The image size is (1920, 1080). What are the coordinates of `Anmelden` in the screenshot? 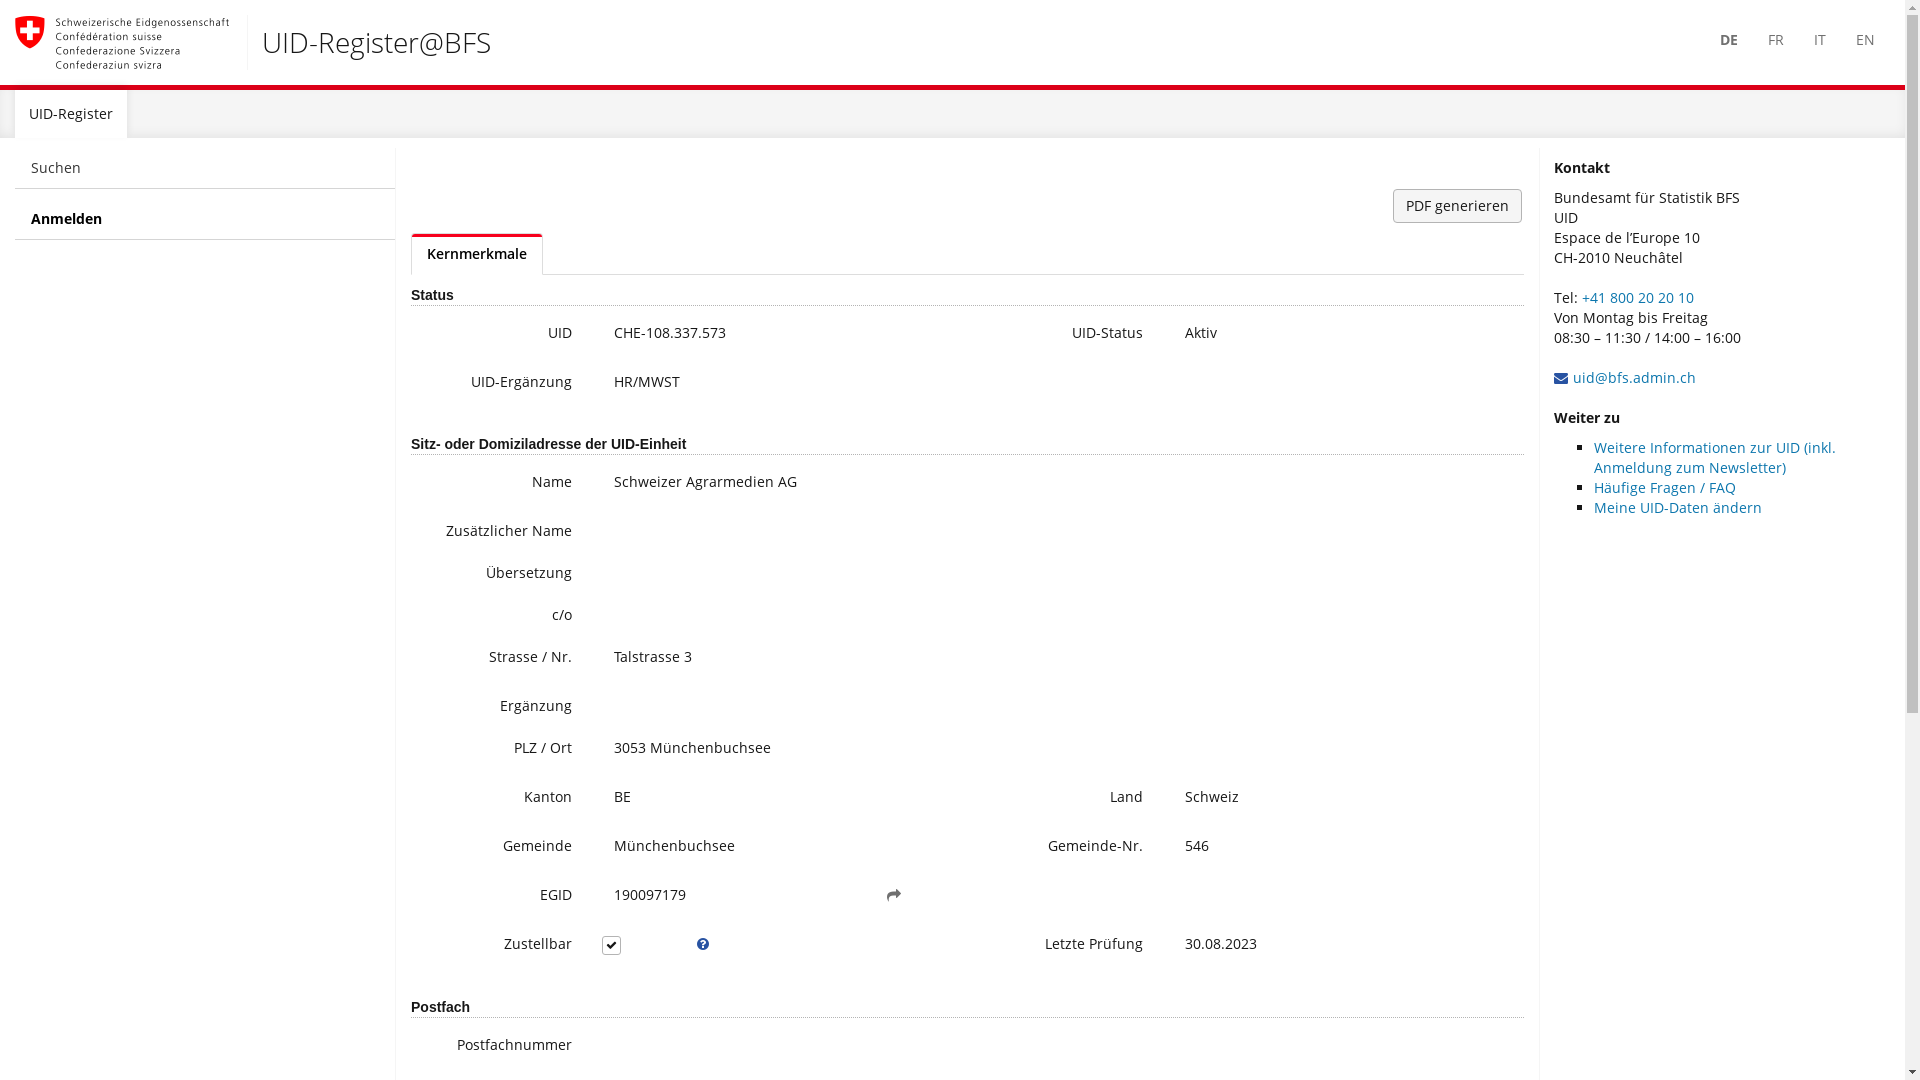 It's located at (206, 220).